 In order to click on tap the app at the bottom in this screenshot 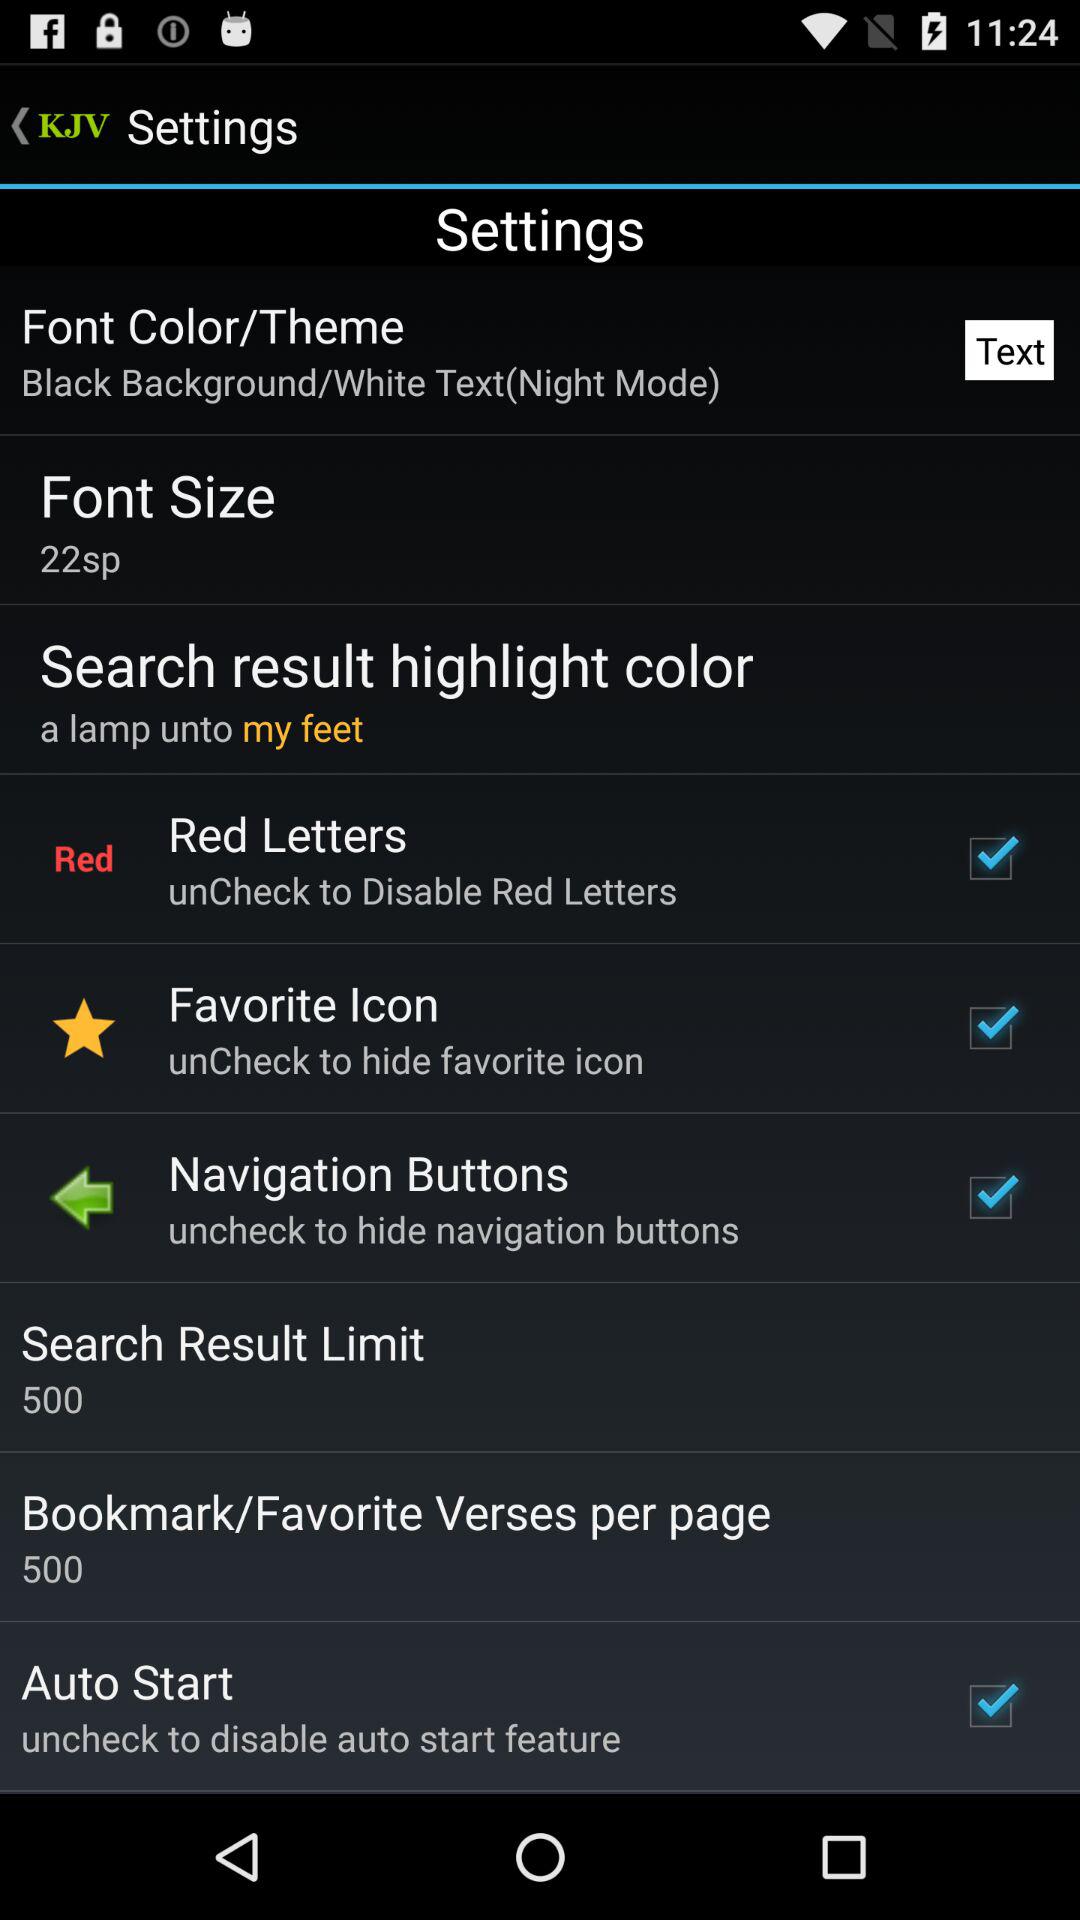, I will do `click(396, 1511)`.